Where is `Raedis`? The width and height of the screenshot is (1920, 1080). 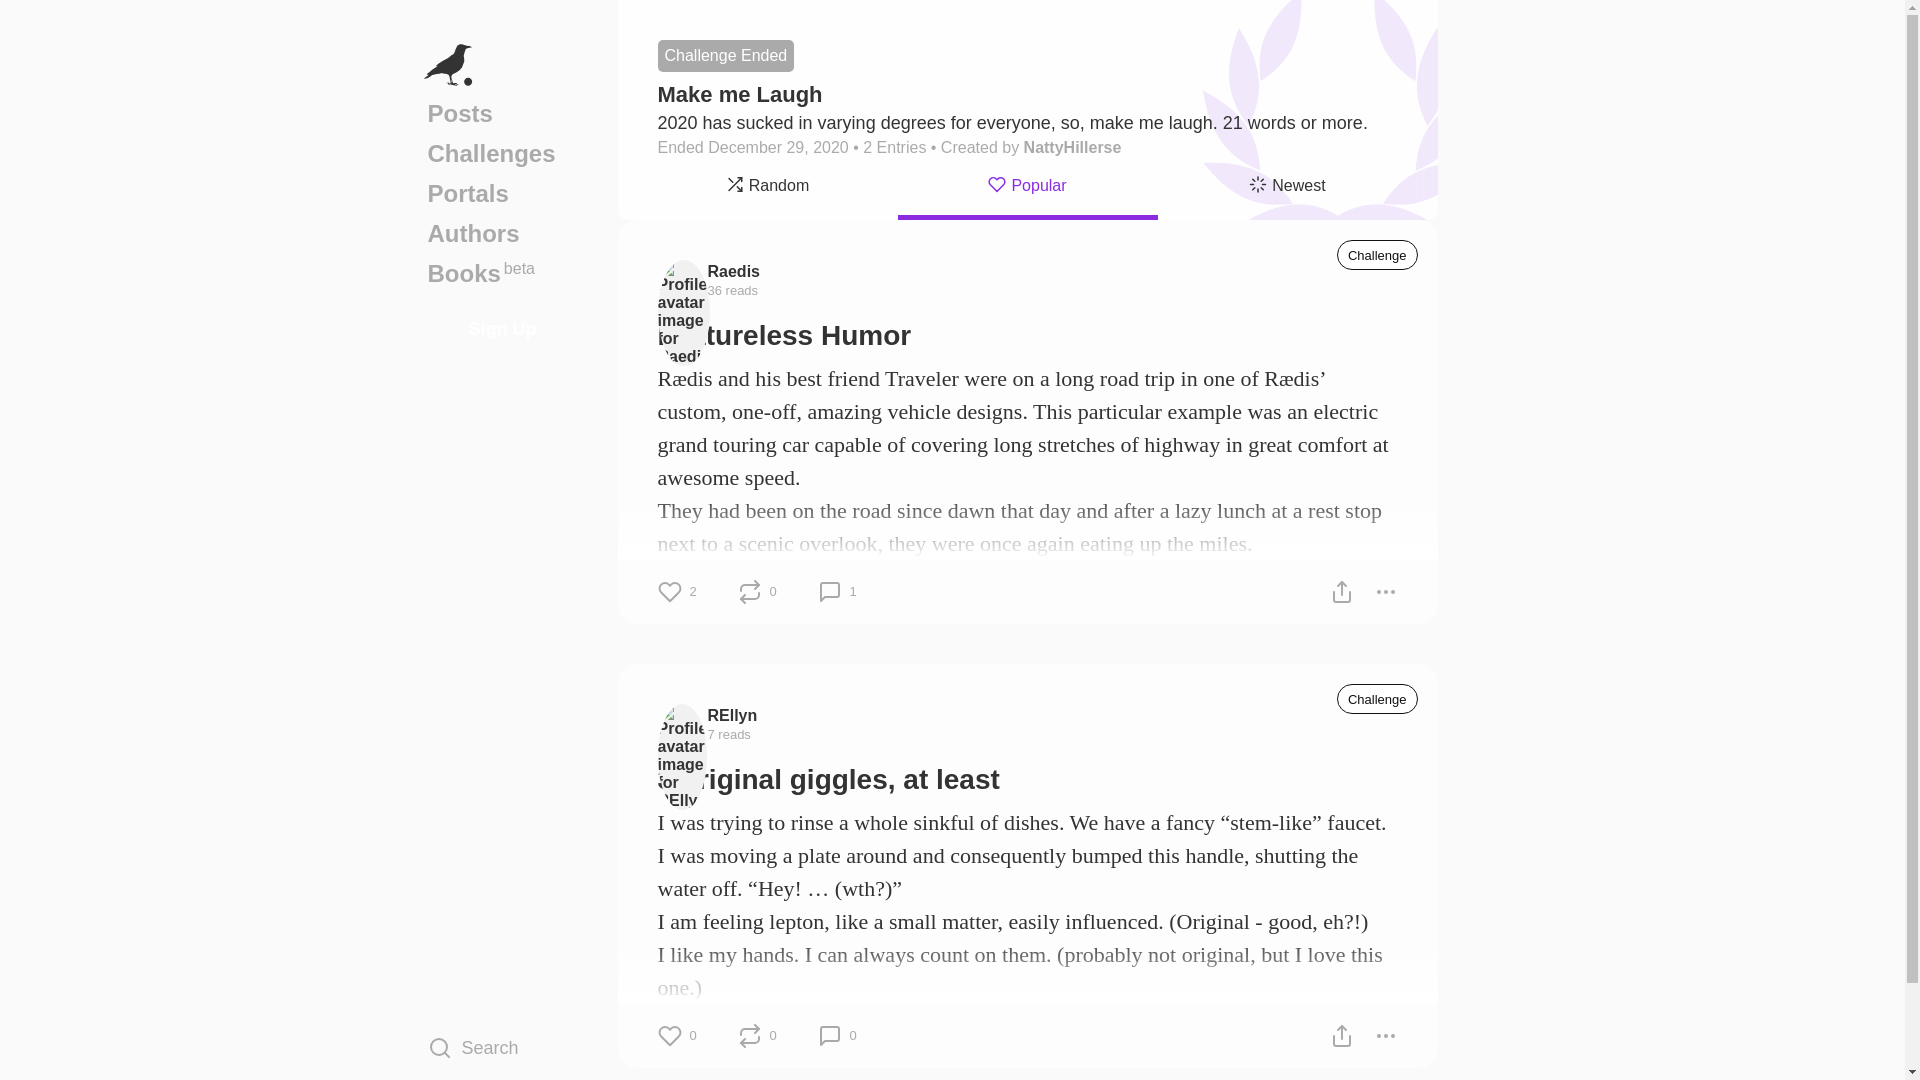
Raedis is located at coordinates (734, 270).